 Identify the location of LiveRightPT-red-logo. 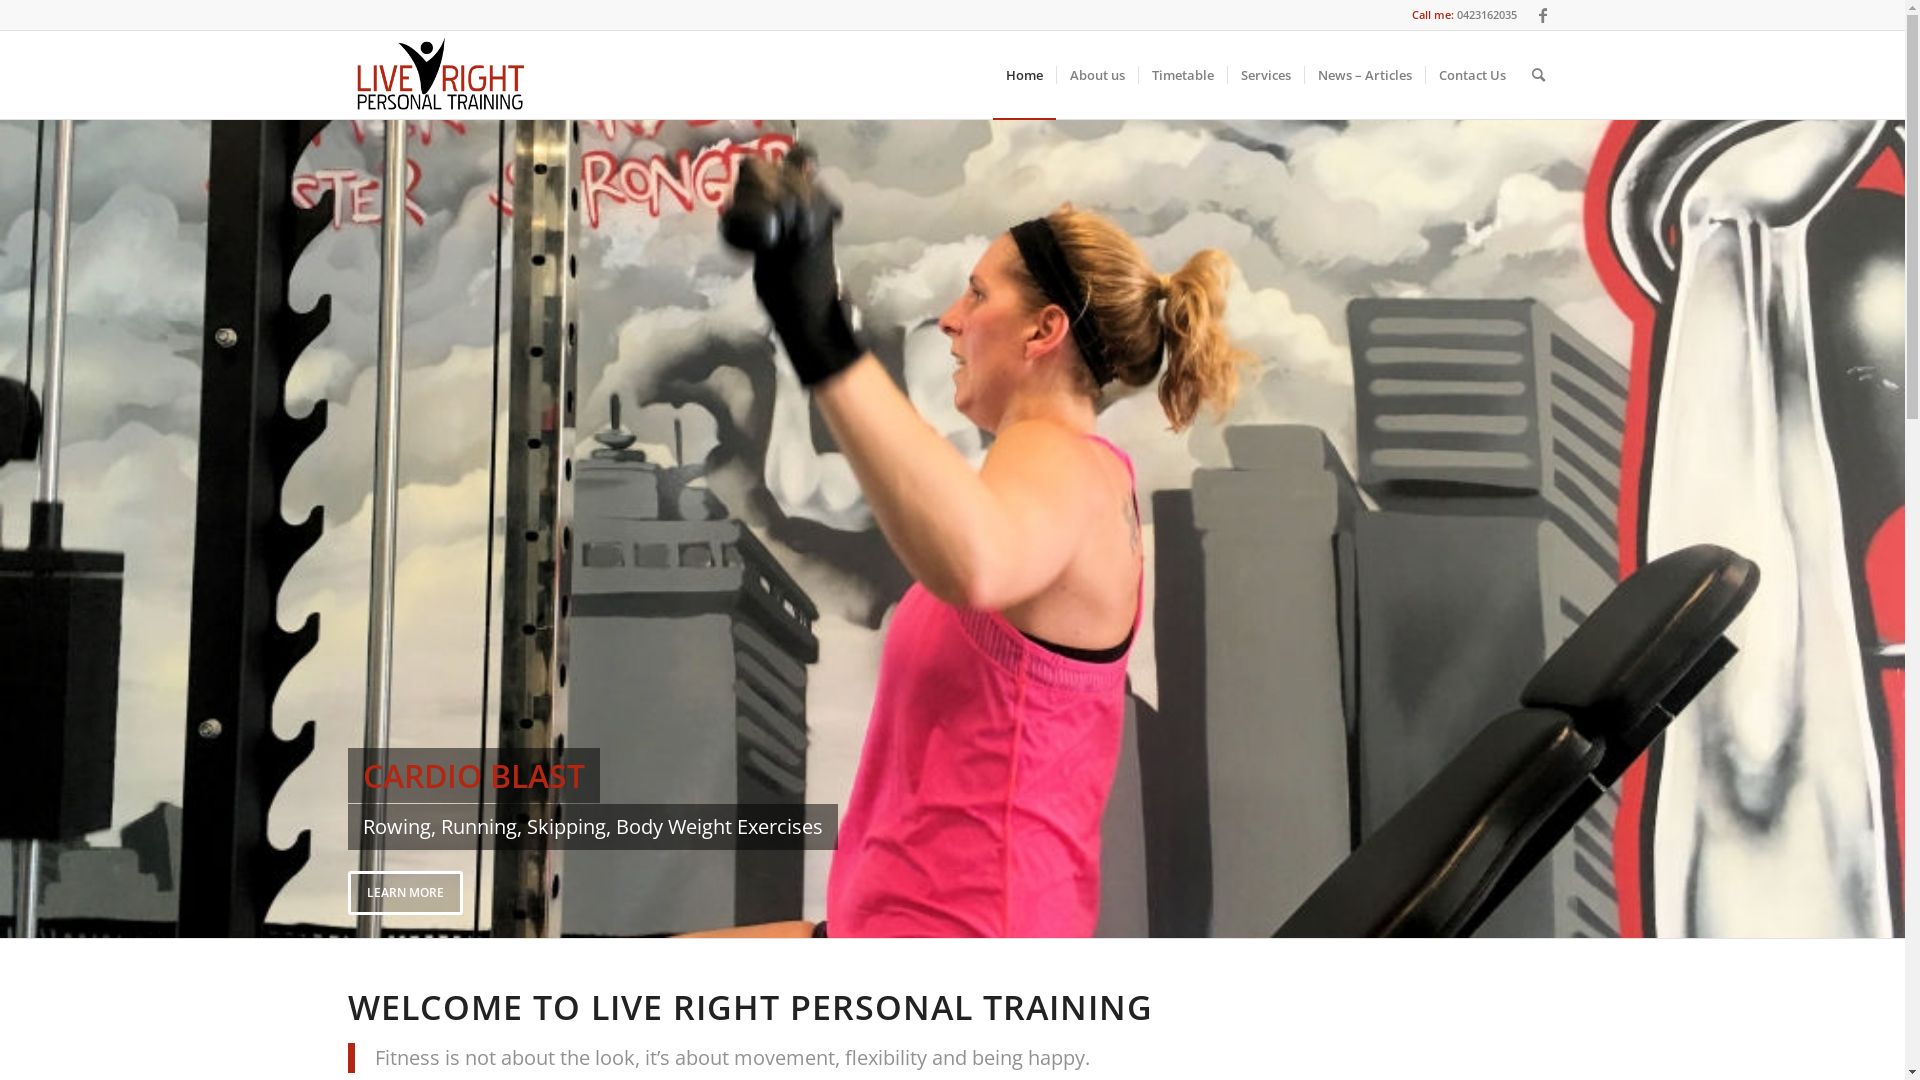
(440, 75).